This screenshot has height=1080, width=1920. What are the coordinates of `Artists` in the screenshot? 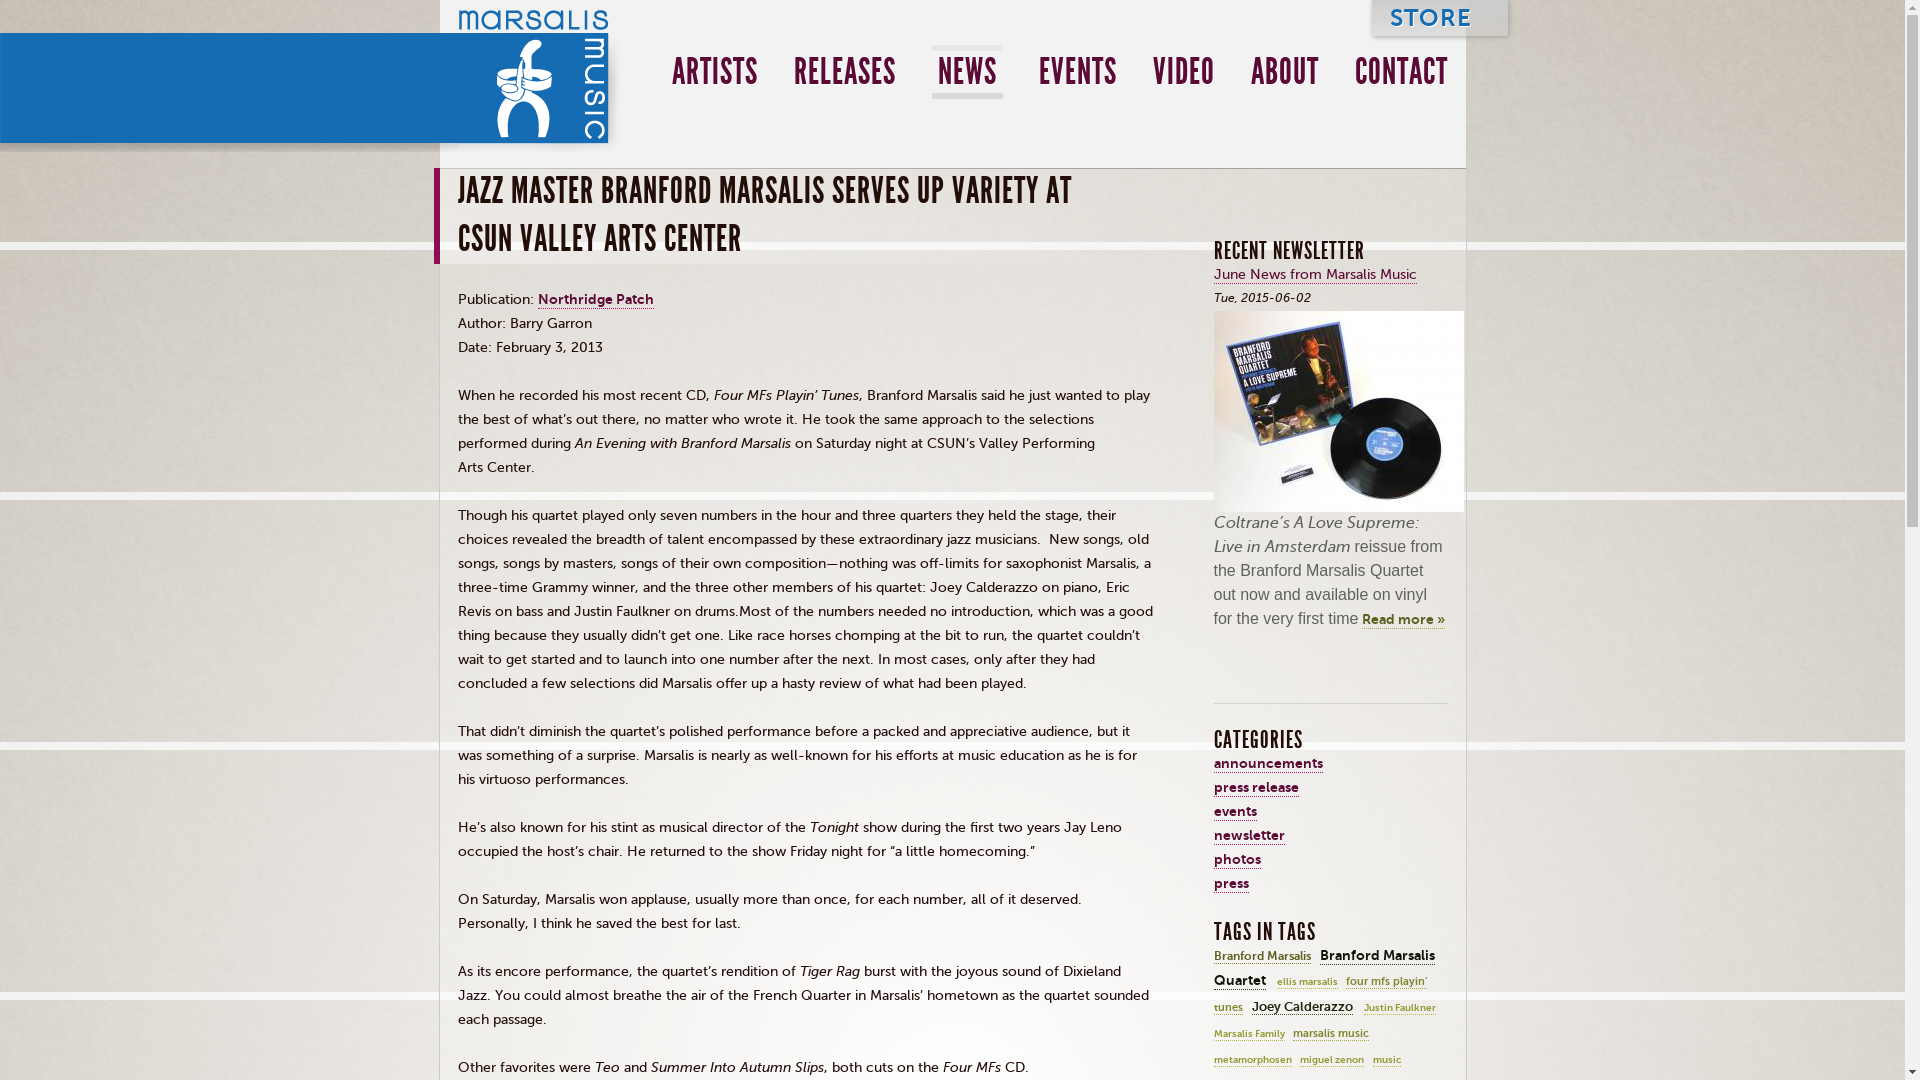 It's located at (715, 71).